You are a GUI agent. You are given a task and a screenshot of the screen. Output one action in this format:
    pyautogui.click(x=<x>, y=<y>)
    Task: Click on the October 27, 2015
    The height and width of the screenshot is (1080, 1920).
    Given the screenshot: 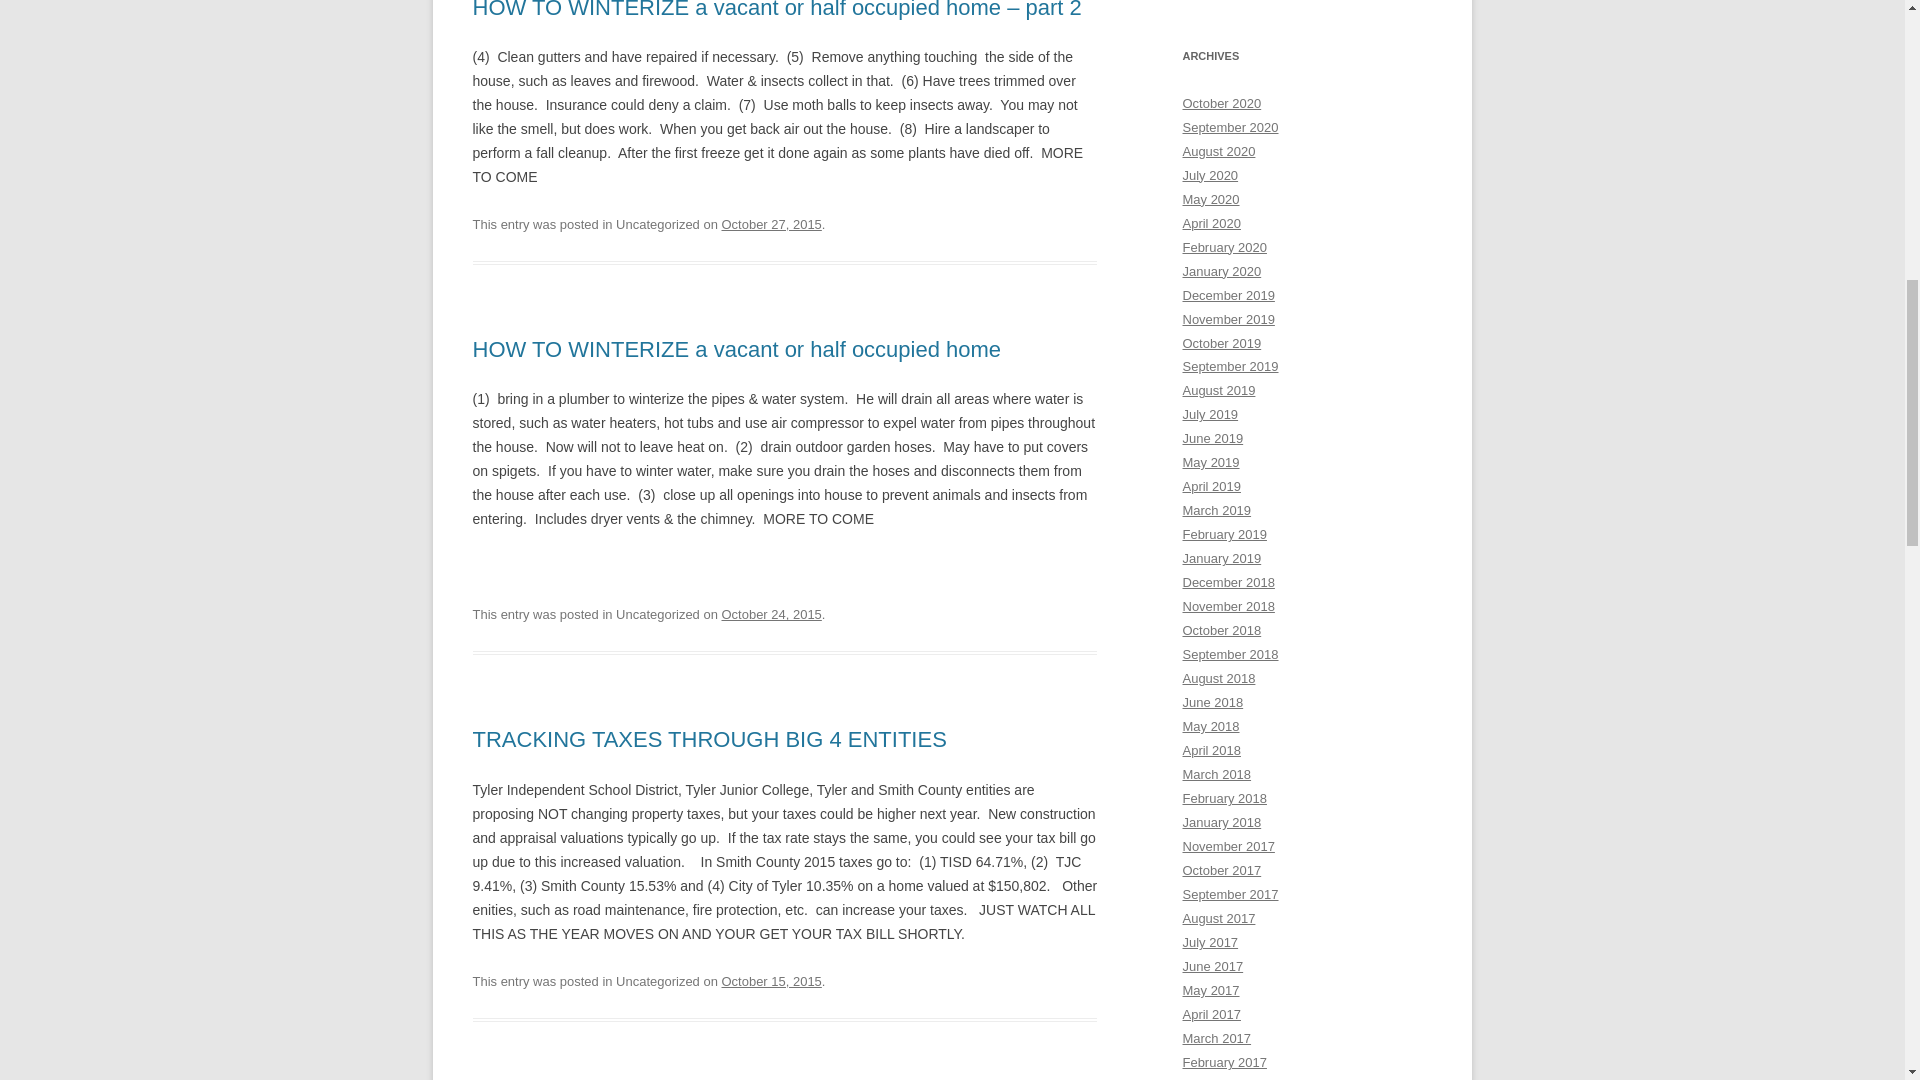 What is the action you would take?
    pyautogui.click(x=771, y=224)
    